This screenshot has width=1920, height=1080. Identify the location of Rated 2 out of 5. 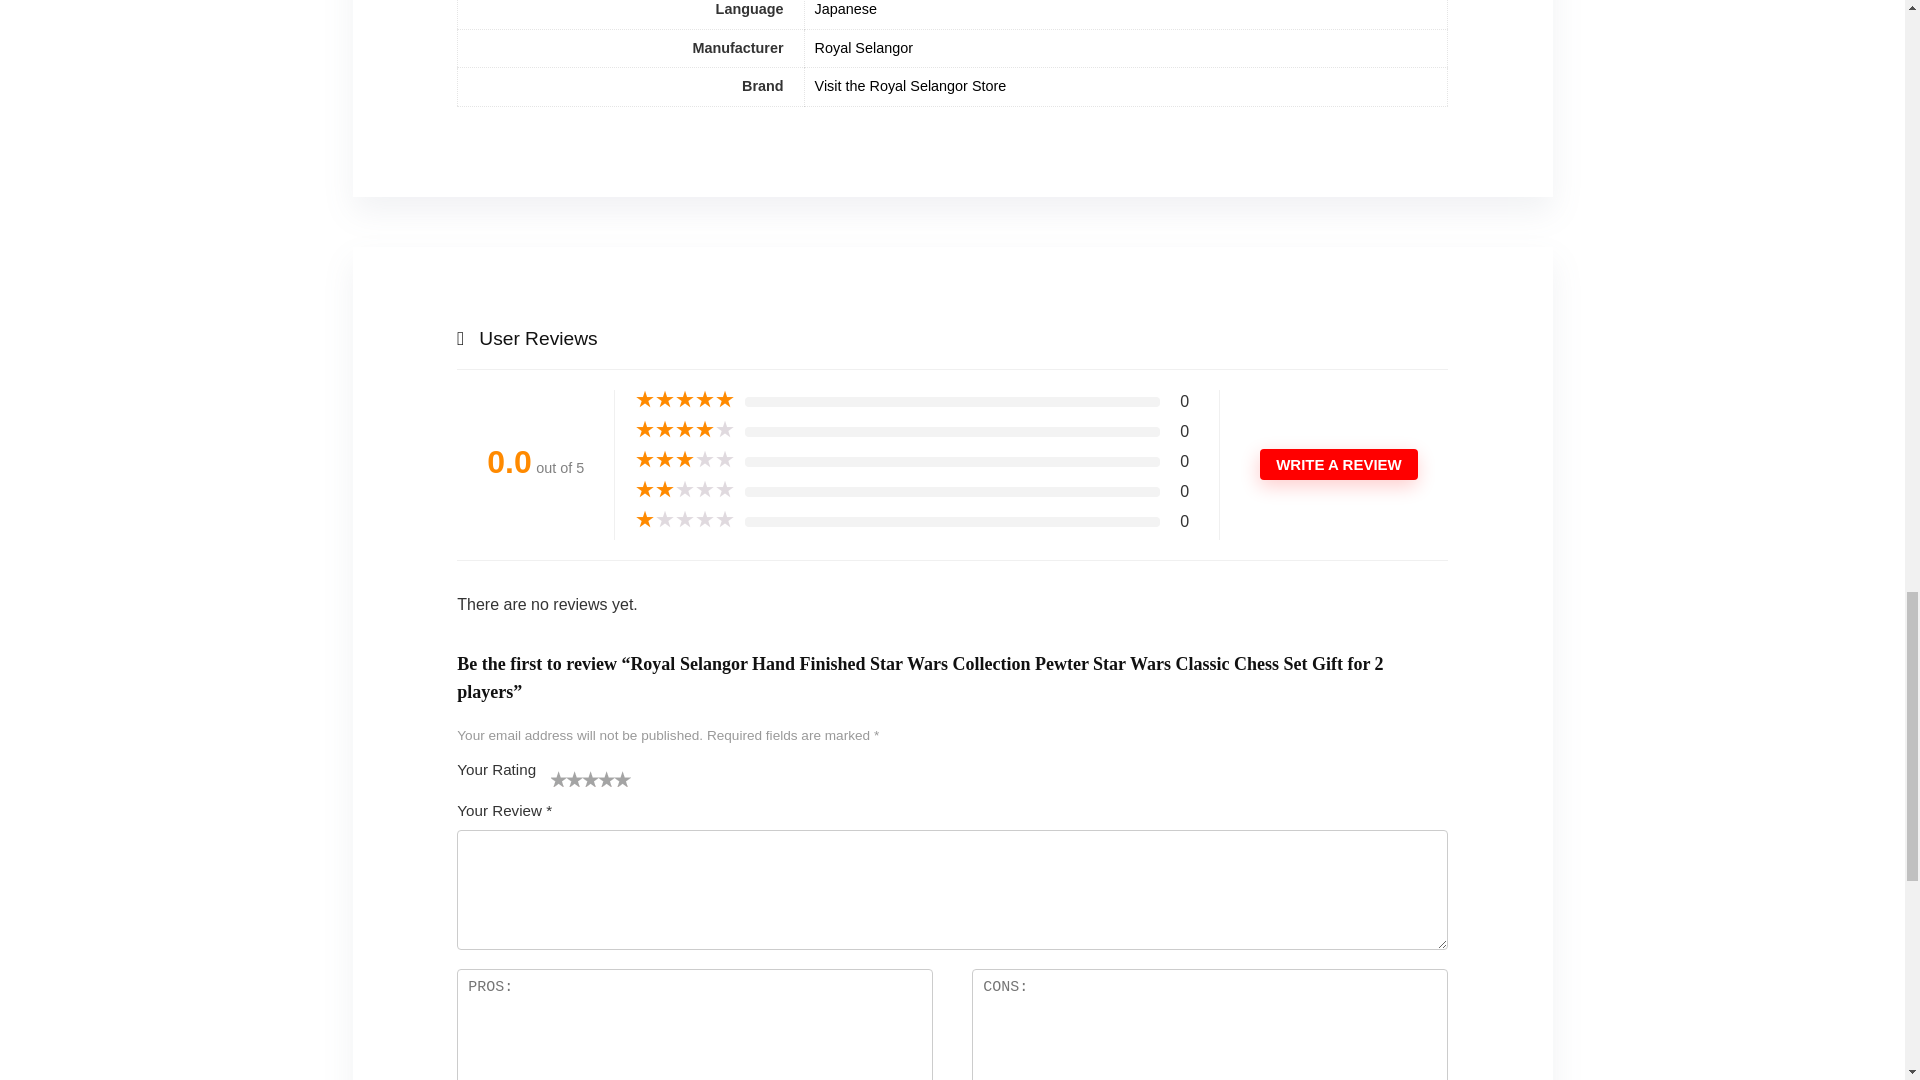
(685, 490).